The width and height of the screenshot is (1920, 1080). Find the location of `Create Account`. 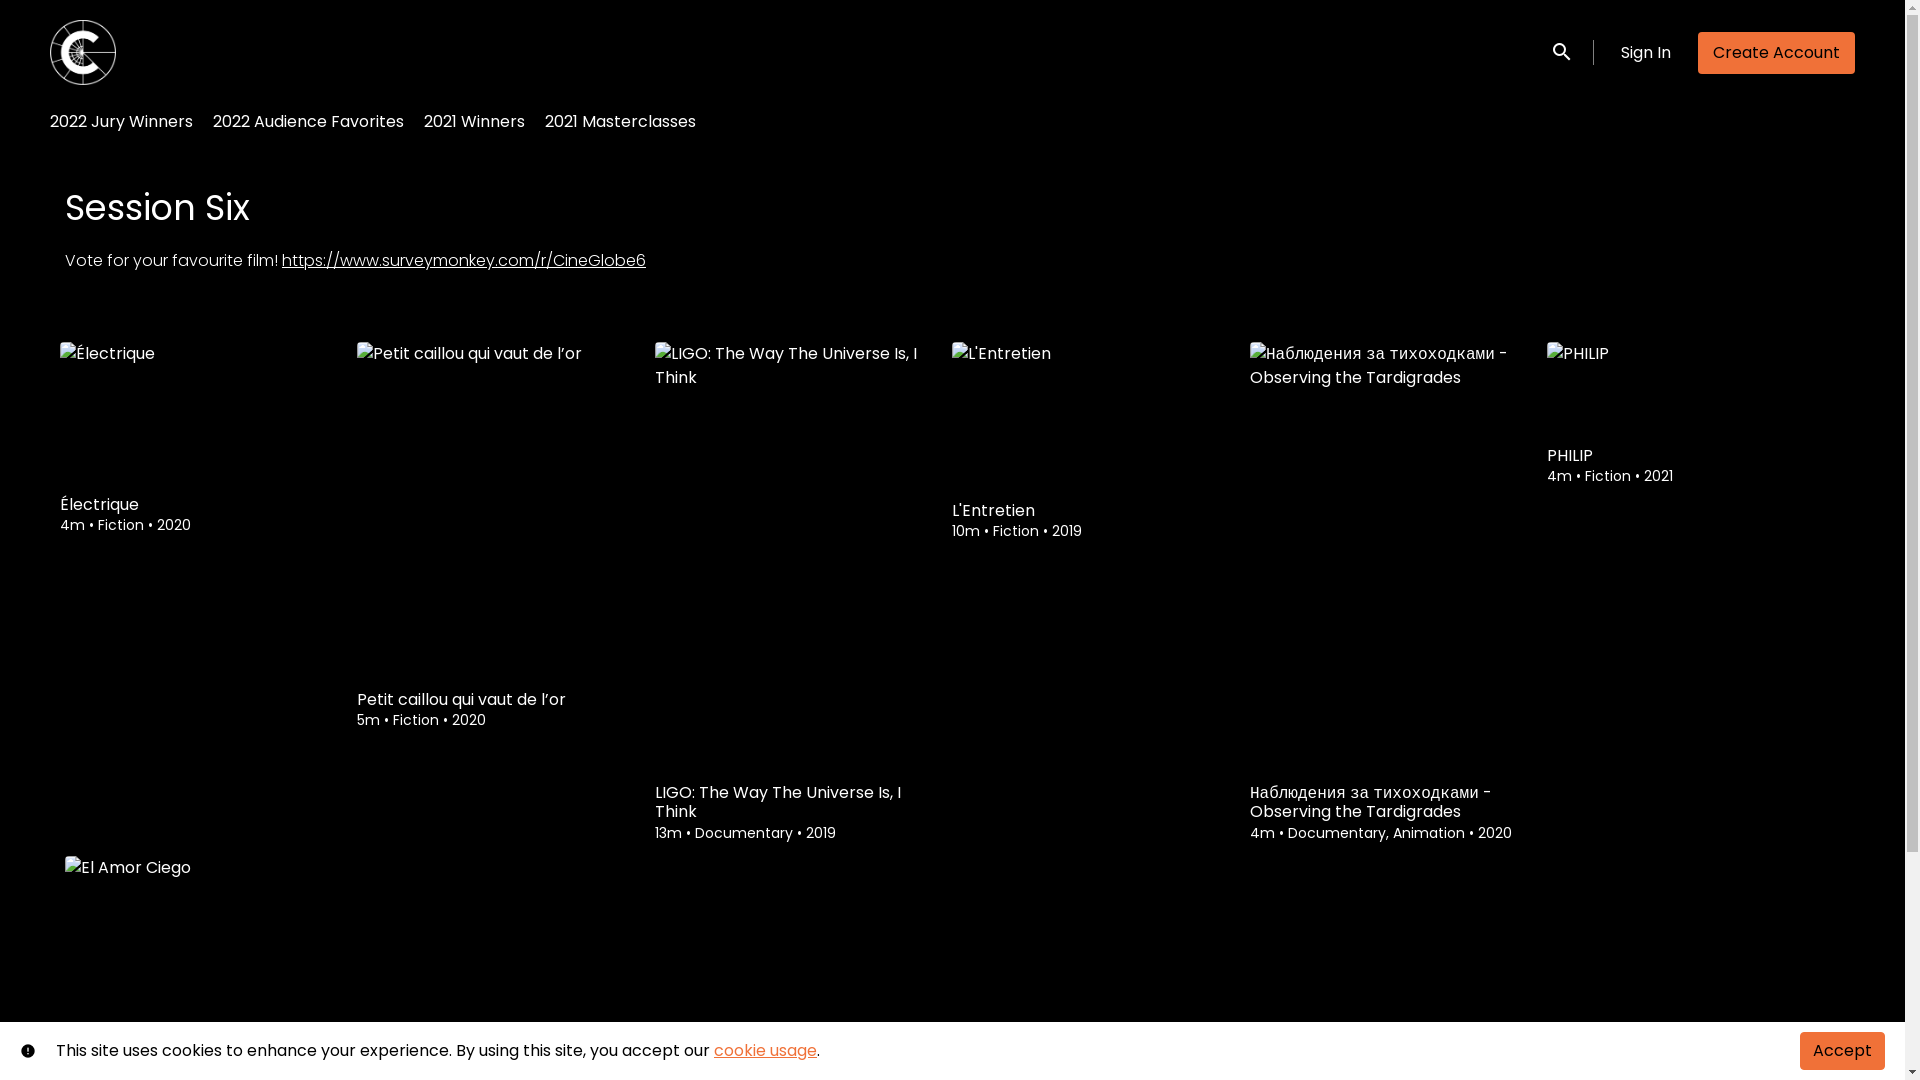

Create Account is located at coordinates (1776, 53).